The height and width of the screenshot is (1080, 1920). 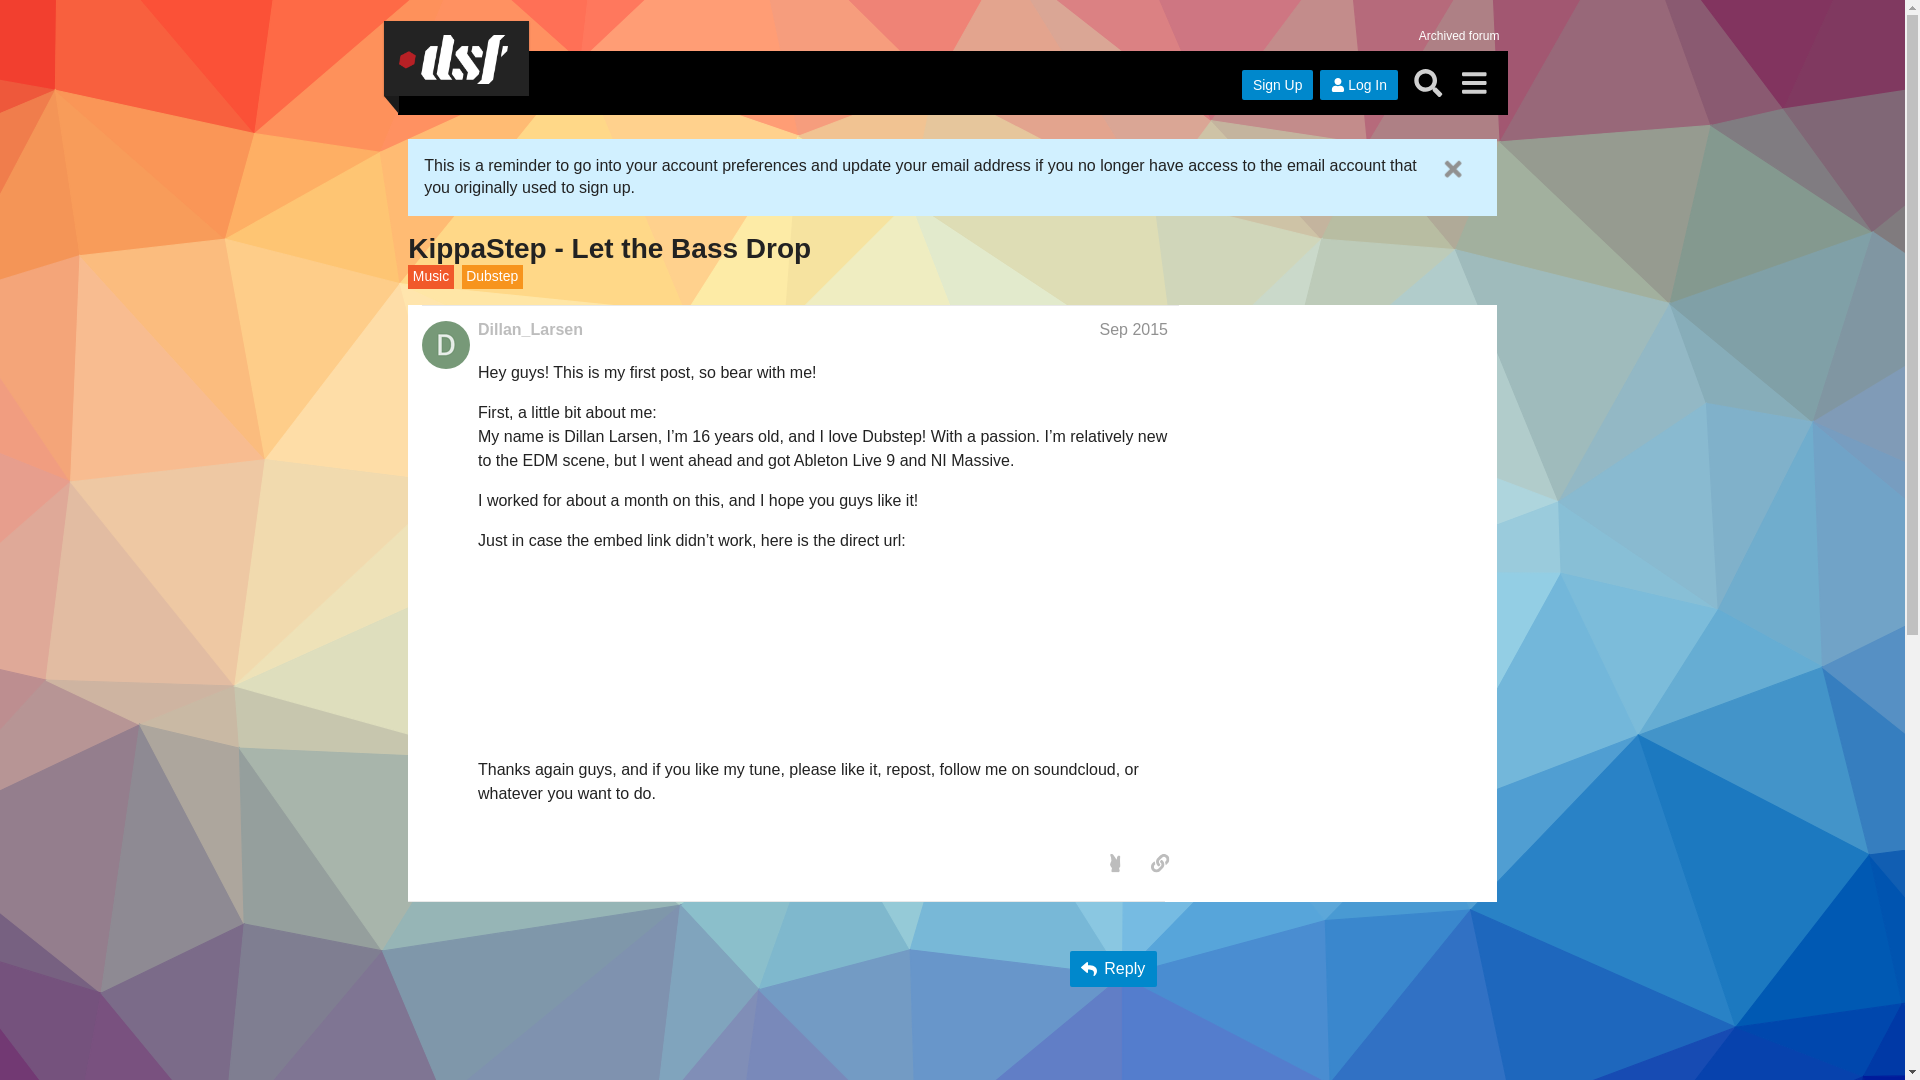 I want to click on Dubstep, so click(x=492, y=276).